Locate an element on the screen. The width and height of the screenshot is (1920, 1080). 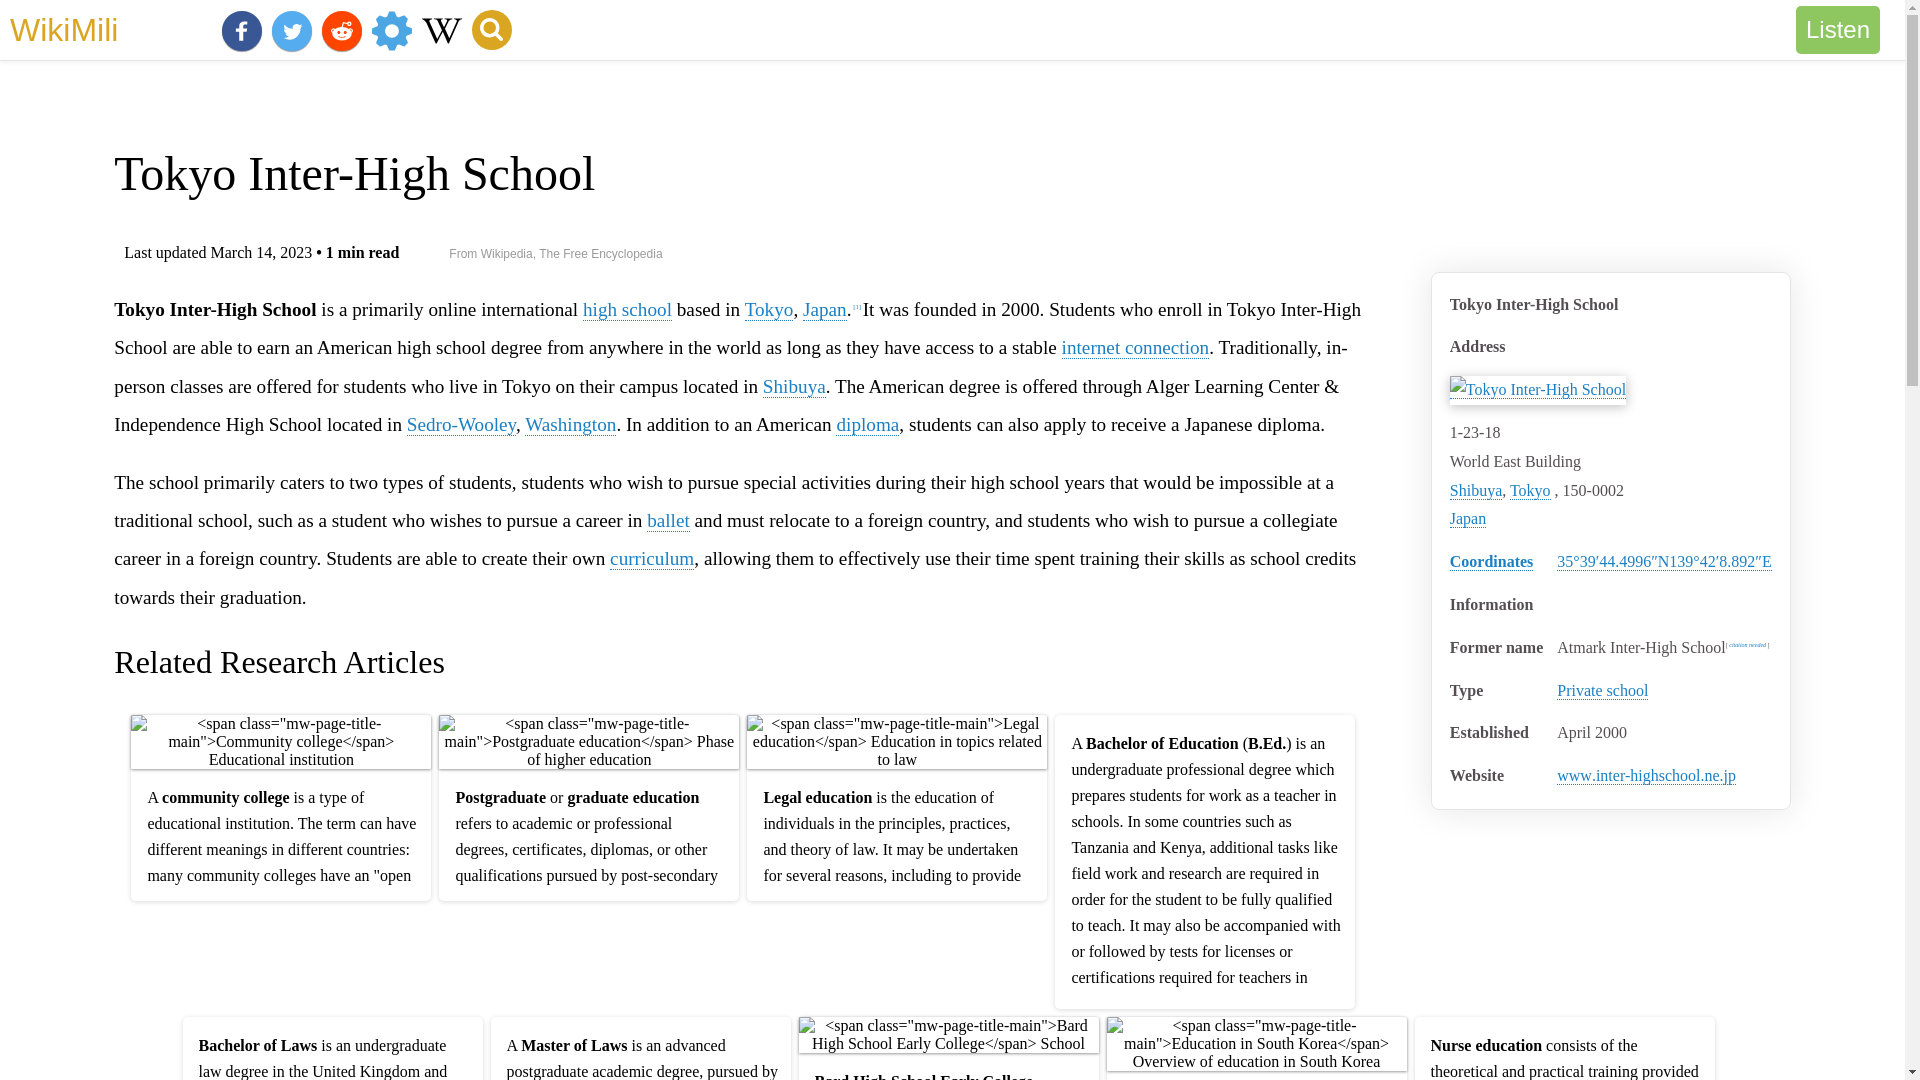
citation needed is located at coordinates (1748, 644).